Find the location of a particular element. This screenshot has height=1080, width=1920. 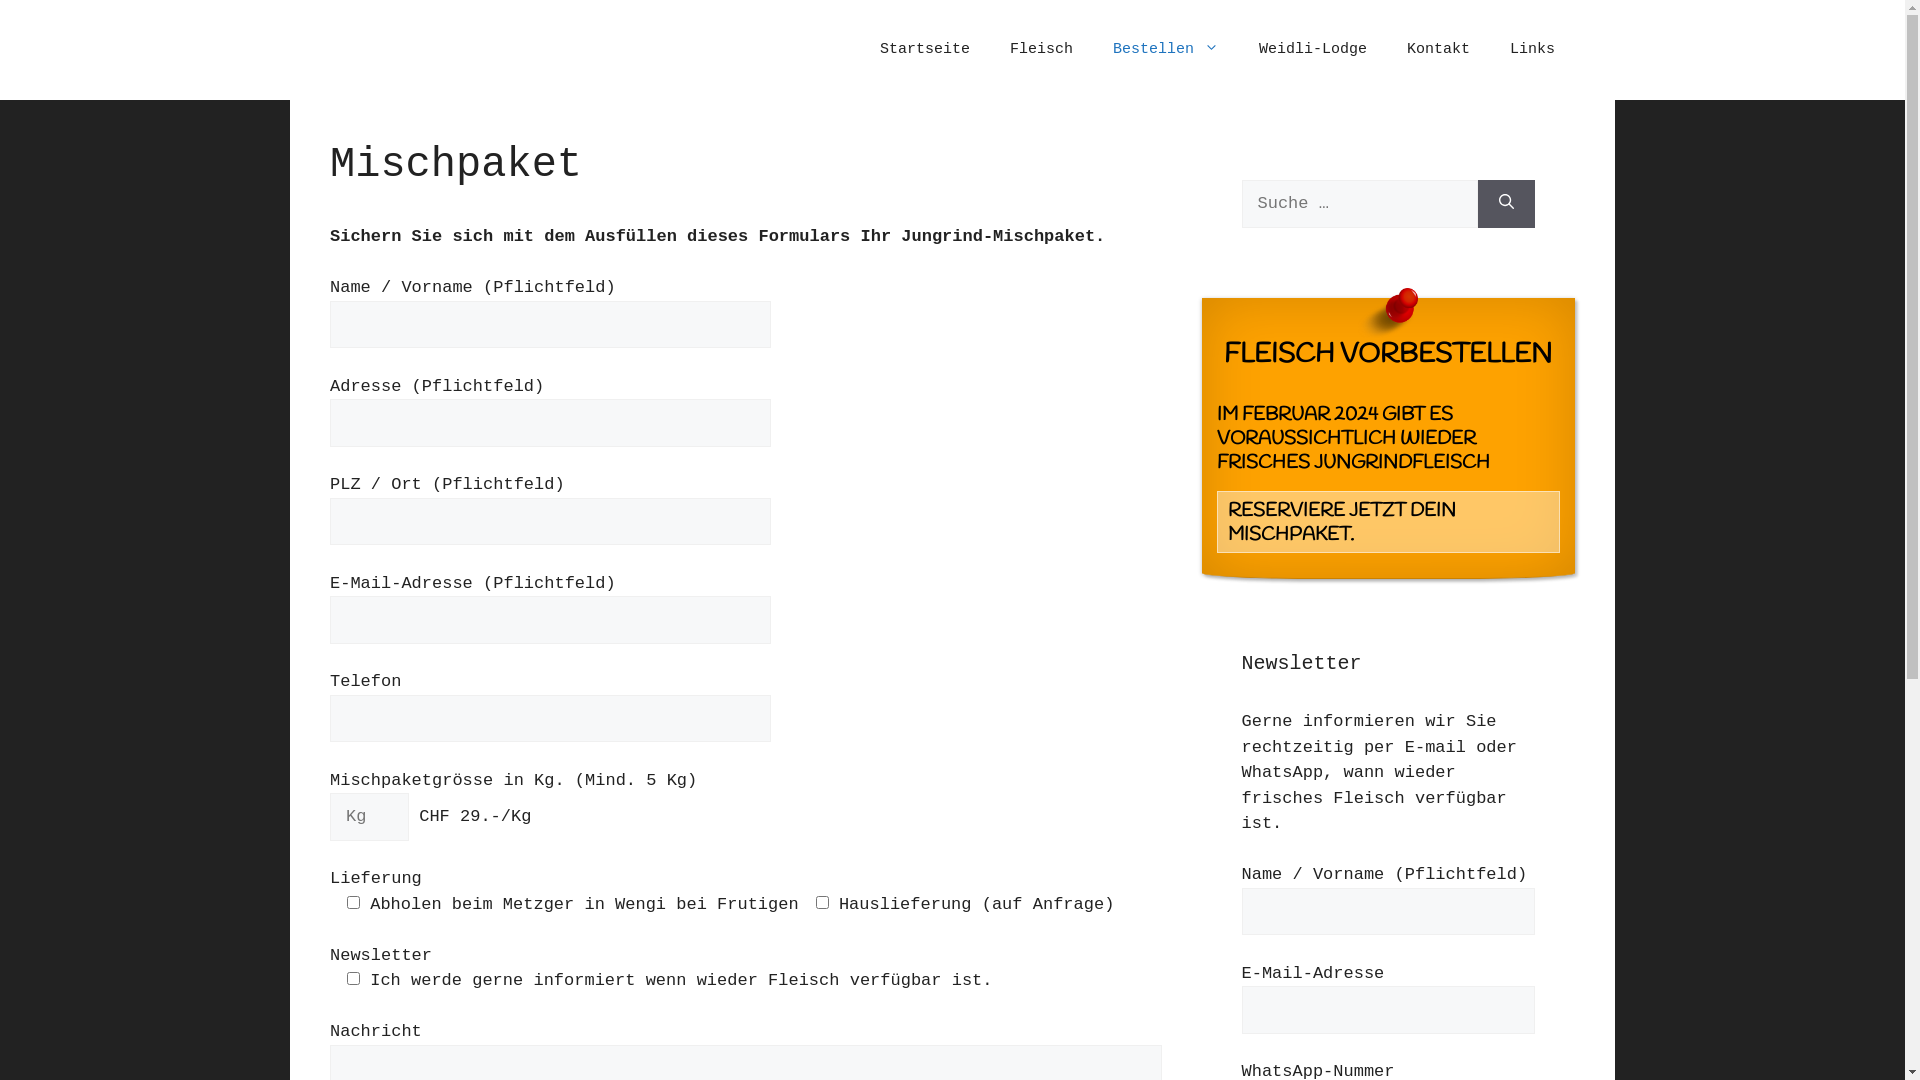

RESERVIERE JETZT DEIN MISCHPAKET. is located at coordinates (1388, 522).